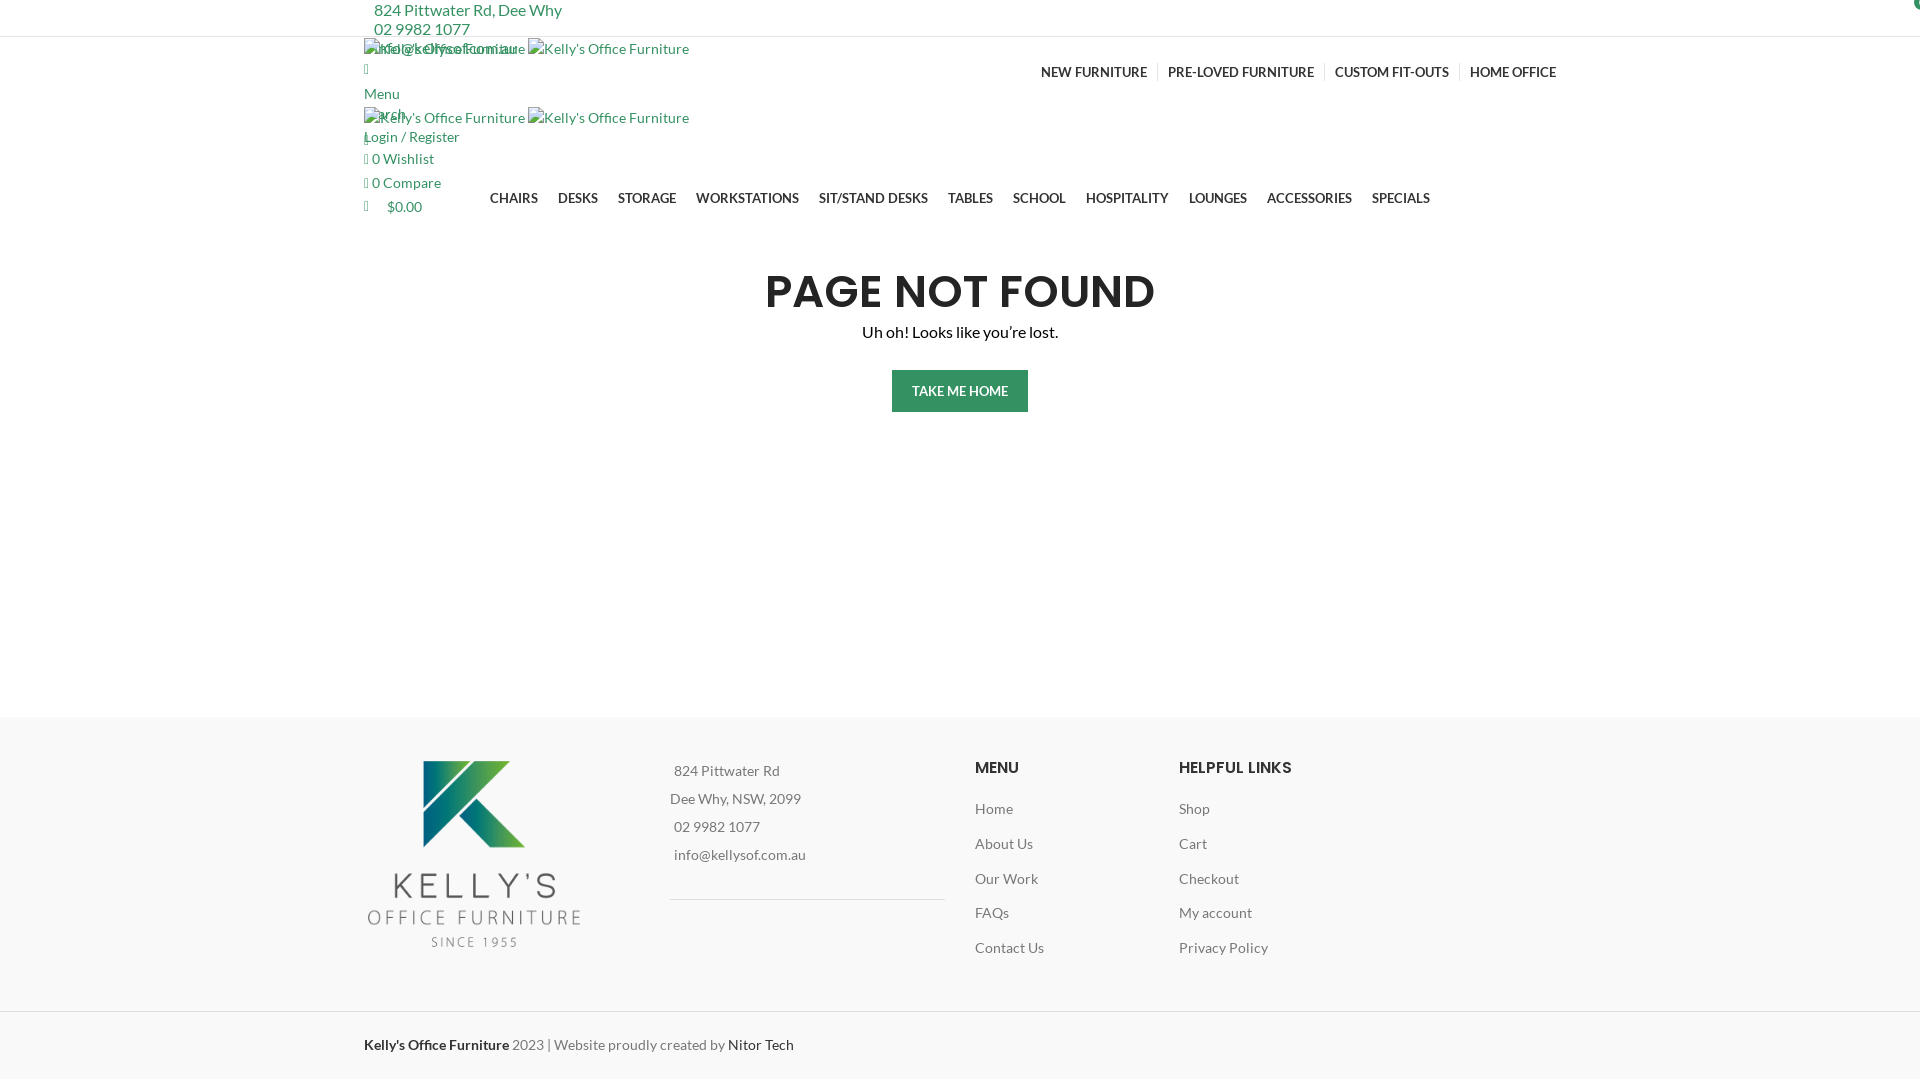 The height and width of the screenshot is (1080, 1920). What do you see at coordinates (1392, 73) in the screenshot?
I see `CUSTOM FIT-OUTS` at bounding box center [1392, 73].